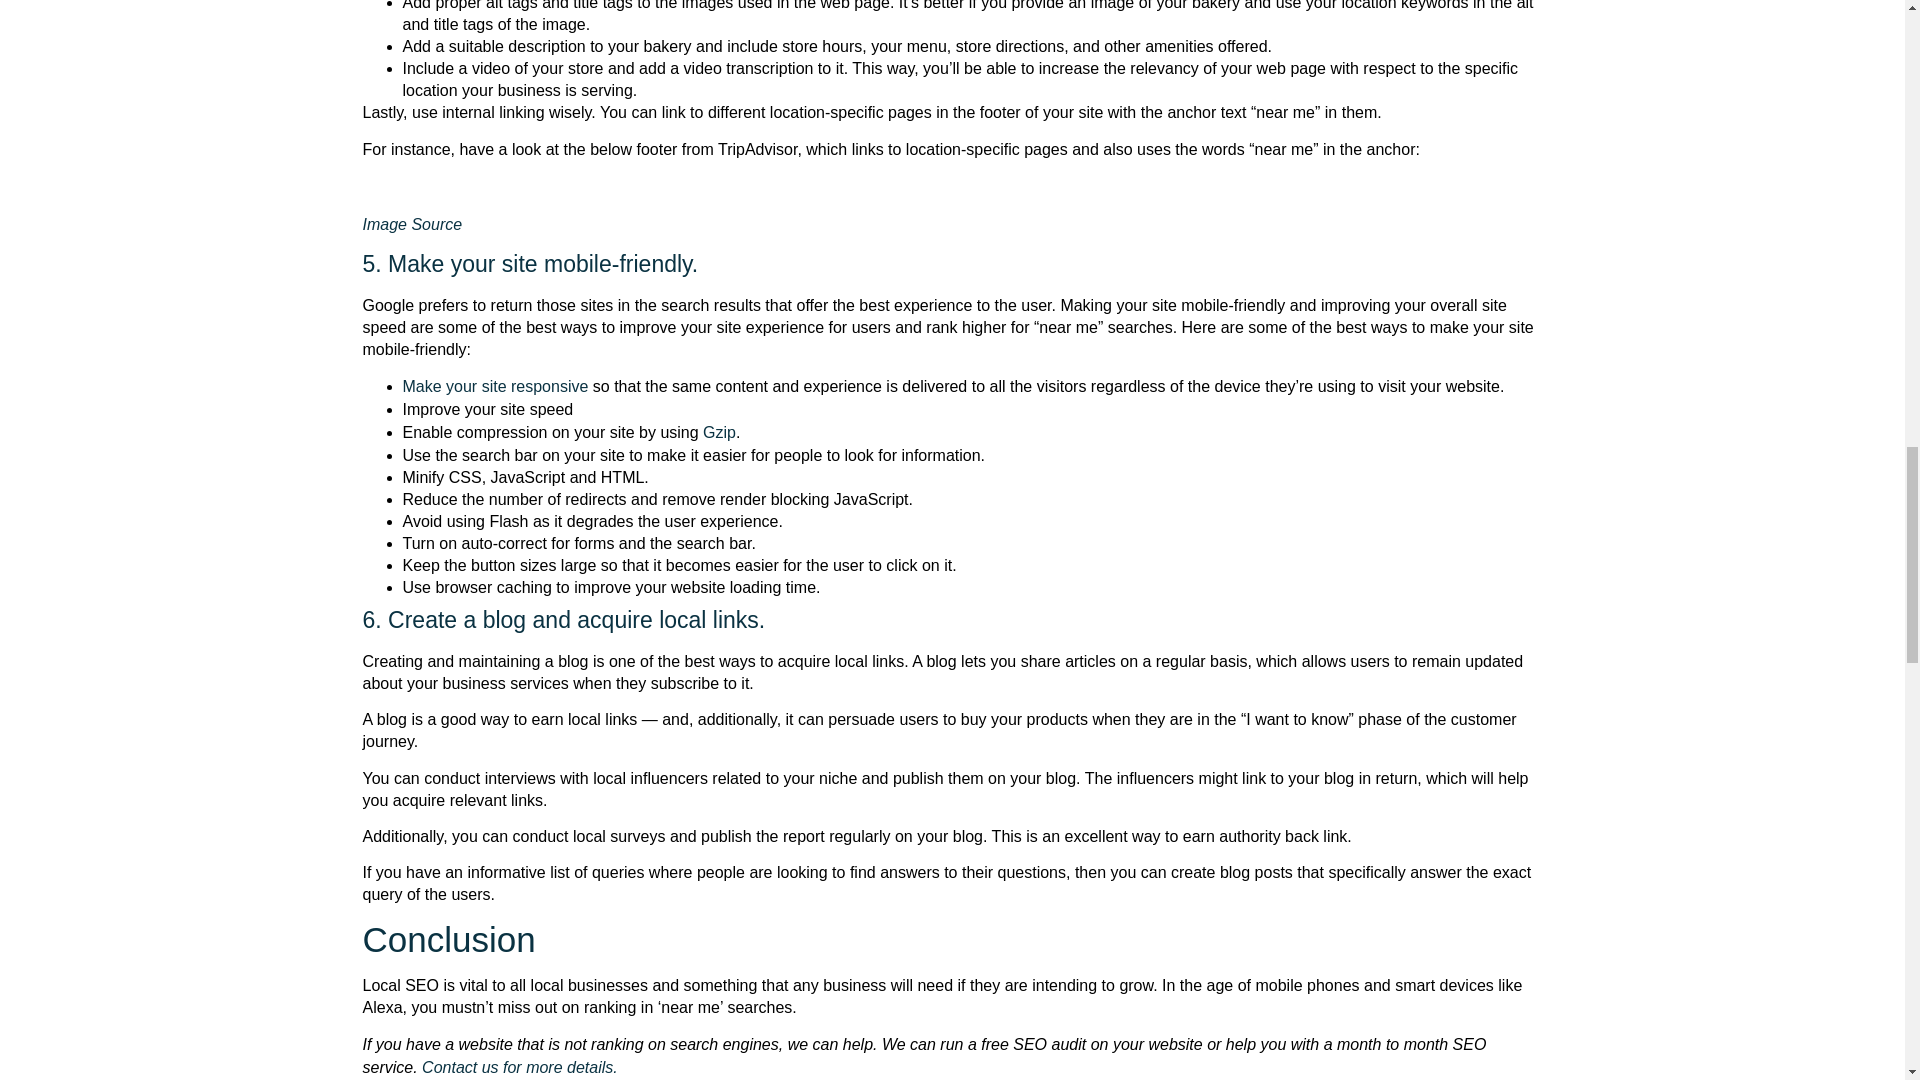 The height and width of the screenshot is (1080, 1920). What do you see at coordinates (494, 386) in the screenshot?
I see `Make your site responsive` at bounding box center [494, 386].